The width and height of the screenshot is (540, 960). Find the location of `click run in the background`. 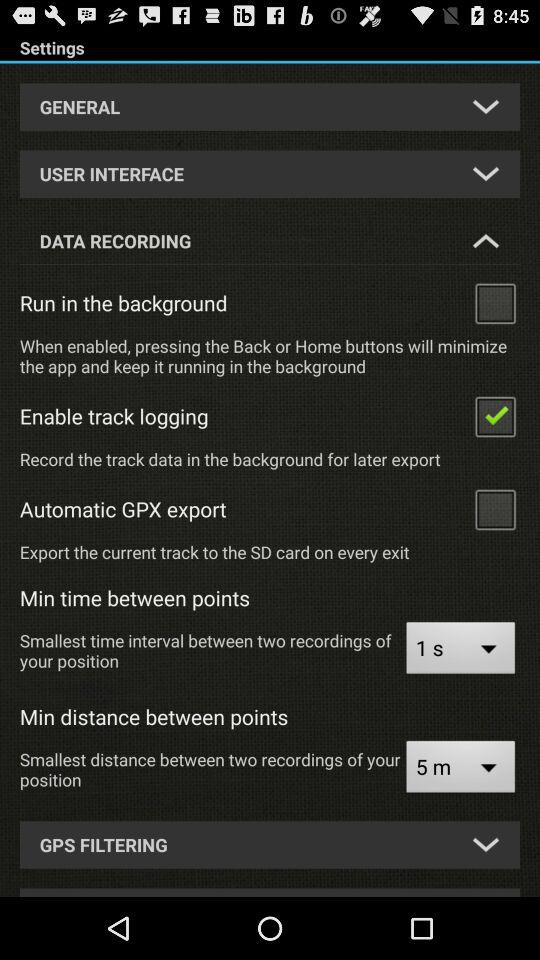

click run in the background is located at coordinates (495, 302).